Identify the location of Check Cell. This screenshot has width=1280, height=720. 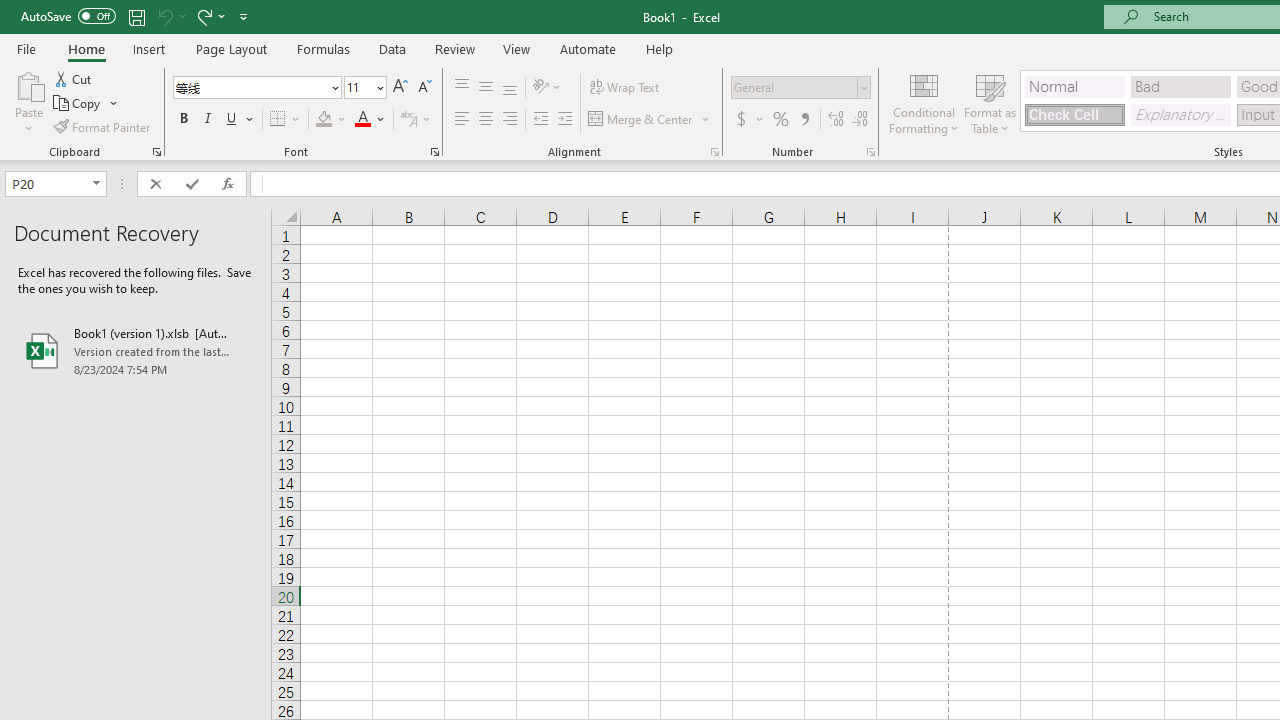
(1074, 114).